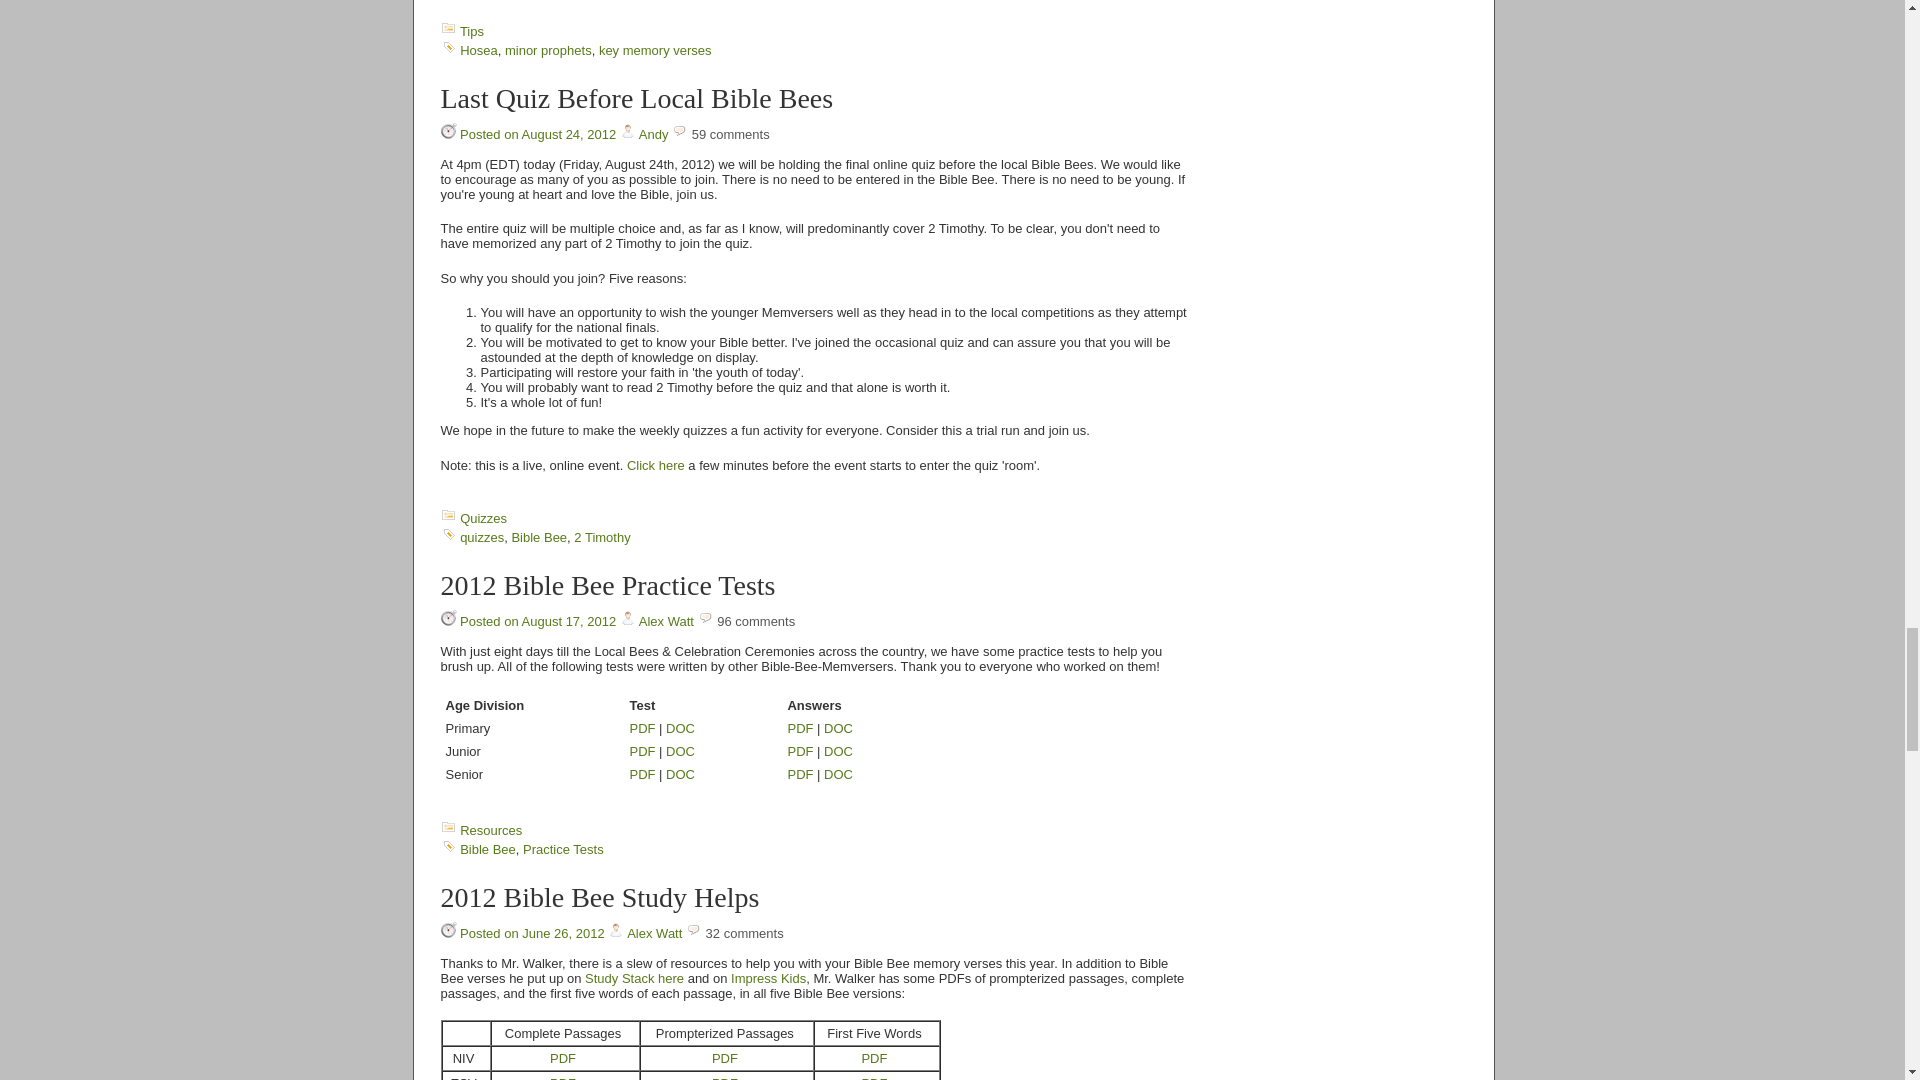 This screenshot has width=1920, height=1080. I want to click on PDF, so click(642, 774).